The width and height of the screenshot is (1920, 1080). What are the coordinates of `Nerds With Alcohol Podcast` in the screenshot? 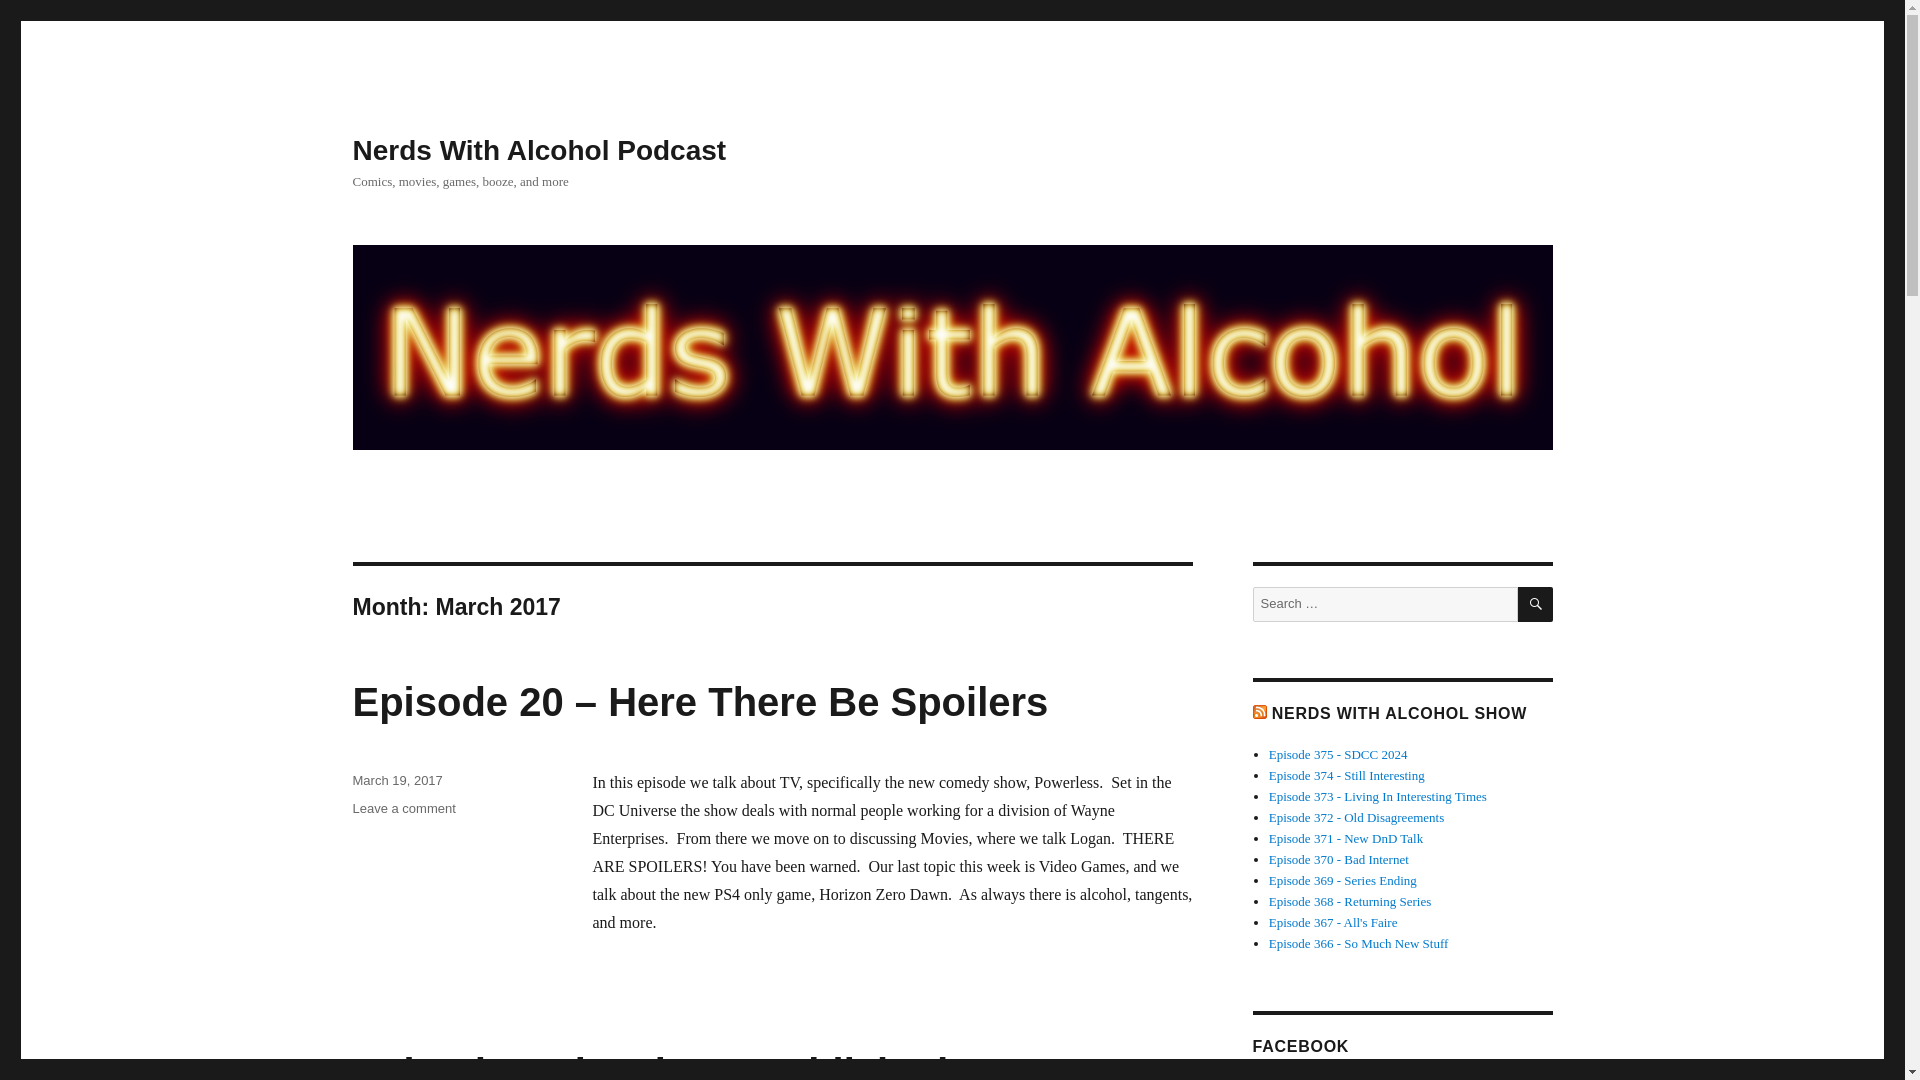 It's located at (538, 150).